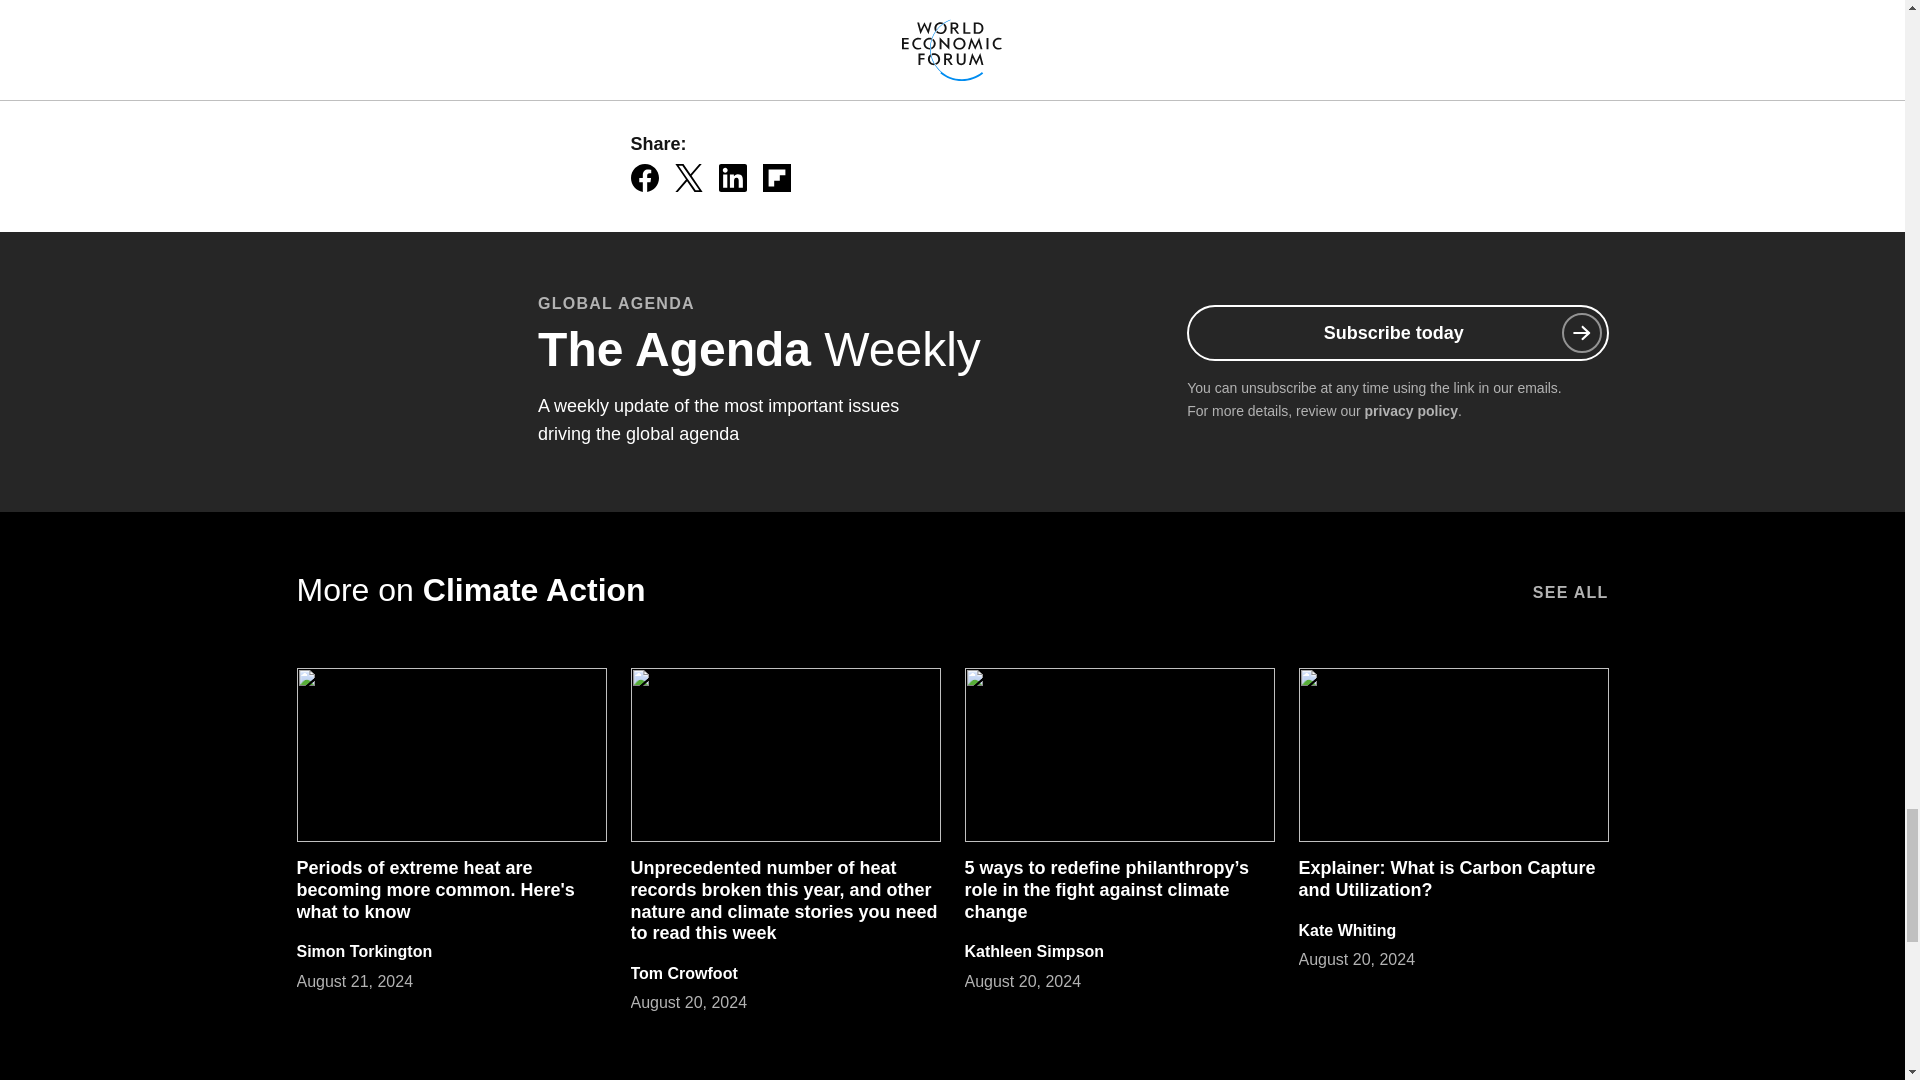 This screenshot has width=1920, height=1080. I want to click on Health and Healthcare Systems, so click(916, 18).